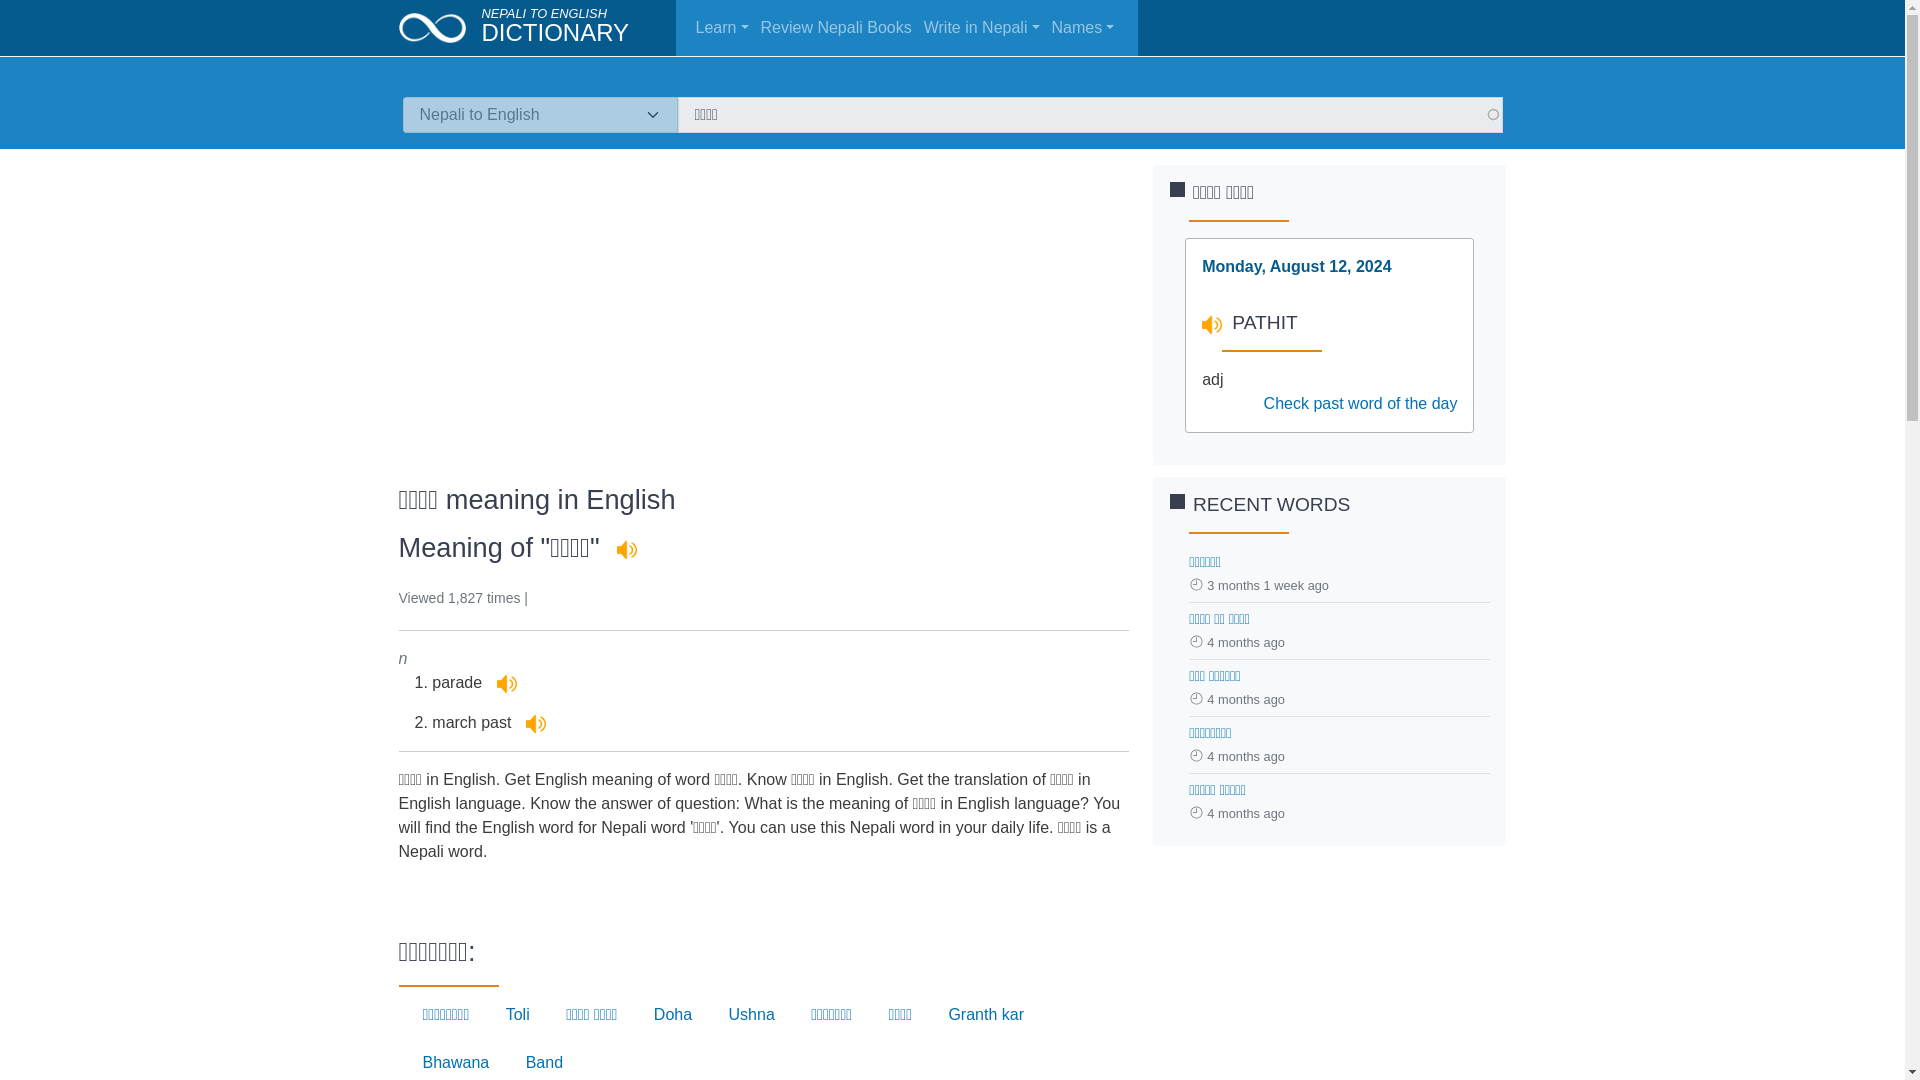 Image resolution: width=1920 pixels, height=1080 pixels. I want to click on Dictionary, so click(439, 26).